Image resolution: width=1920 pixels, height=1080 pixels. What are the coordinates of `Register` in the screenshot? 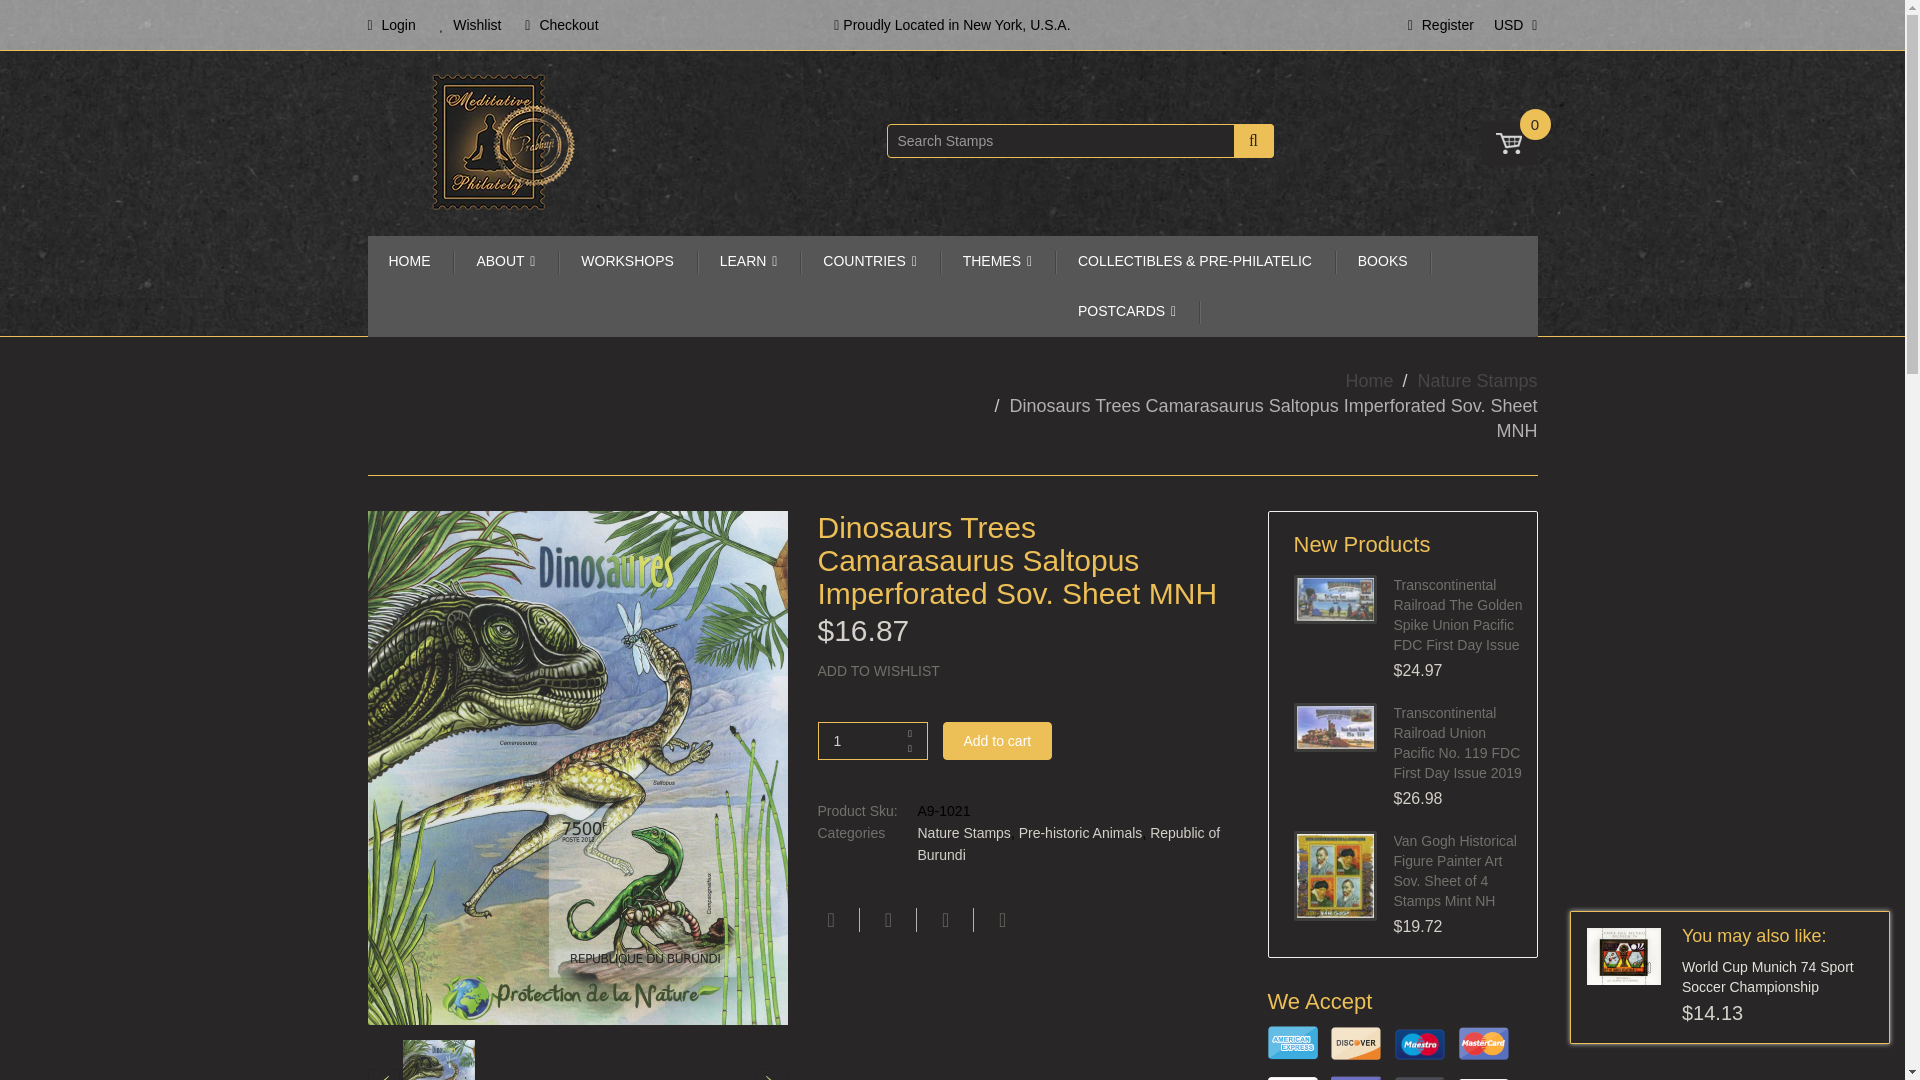 It's located at (1440, 24).